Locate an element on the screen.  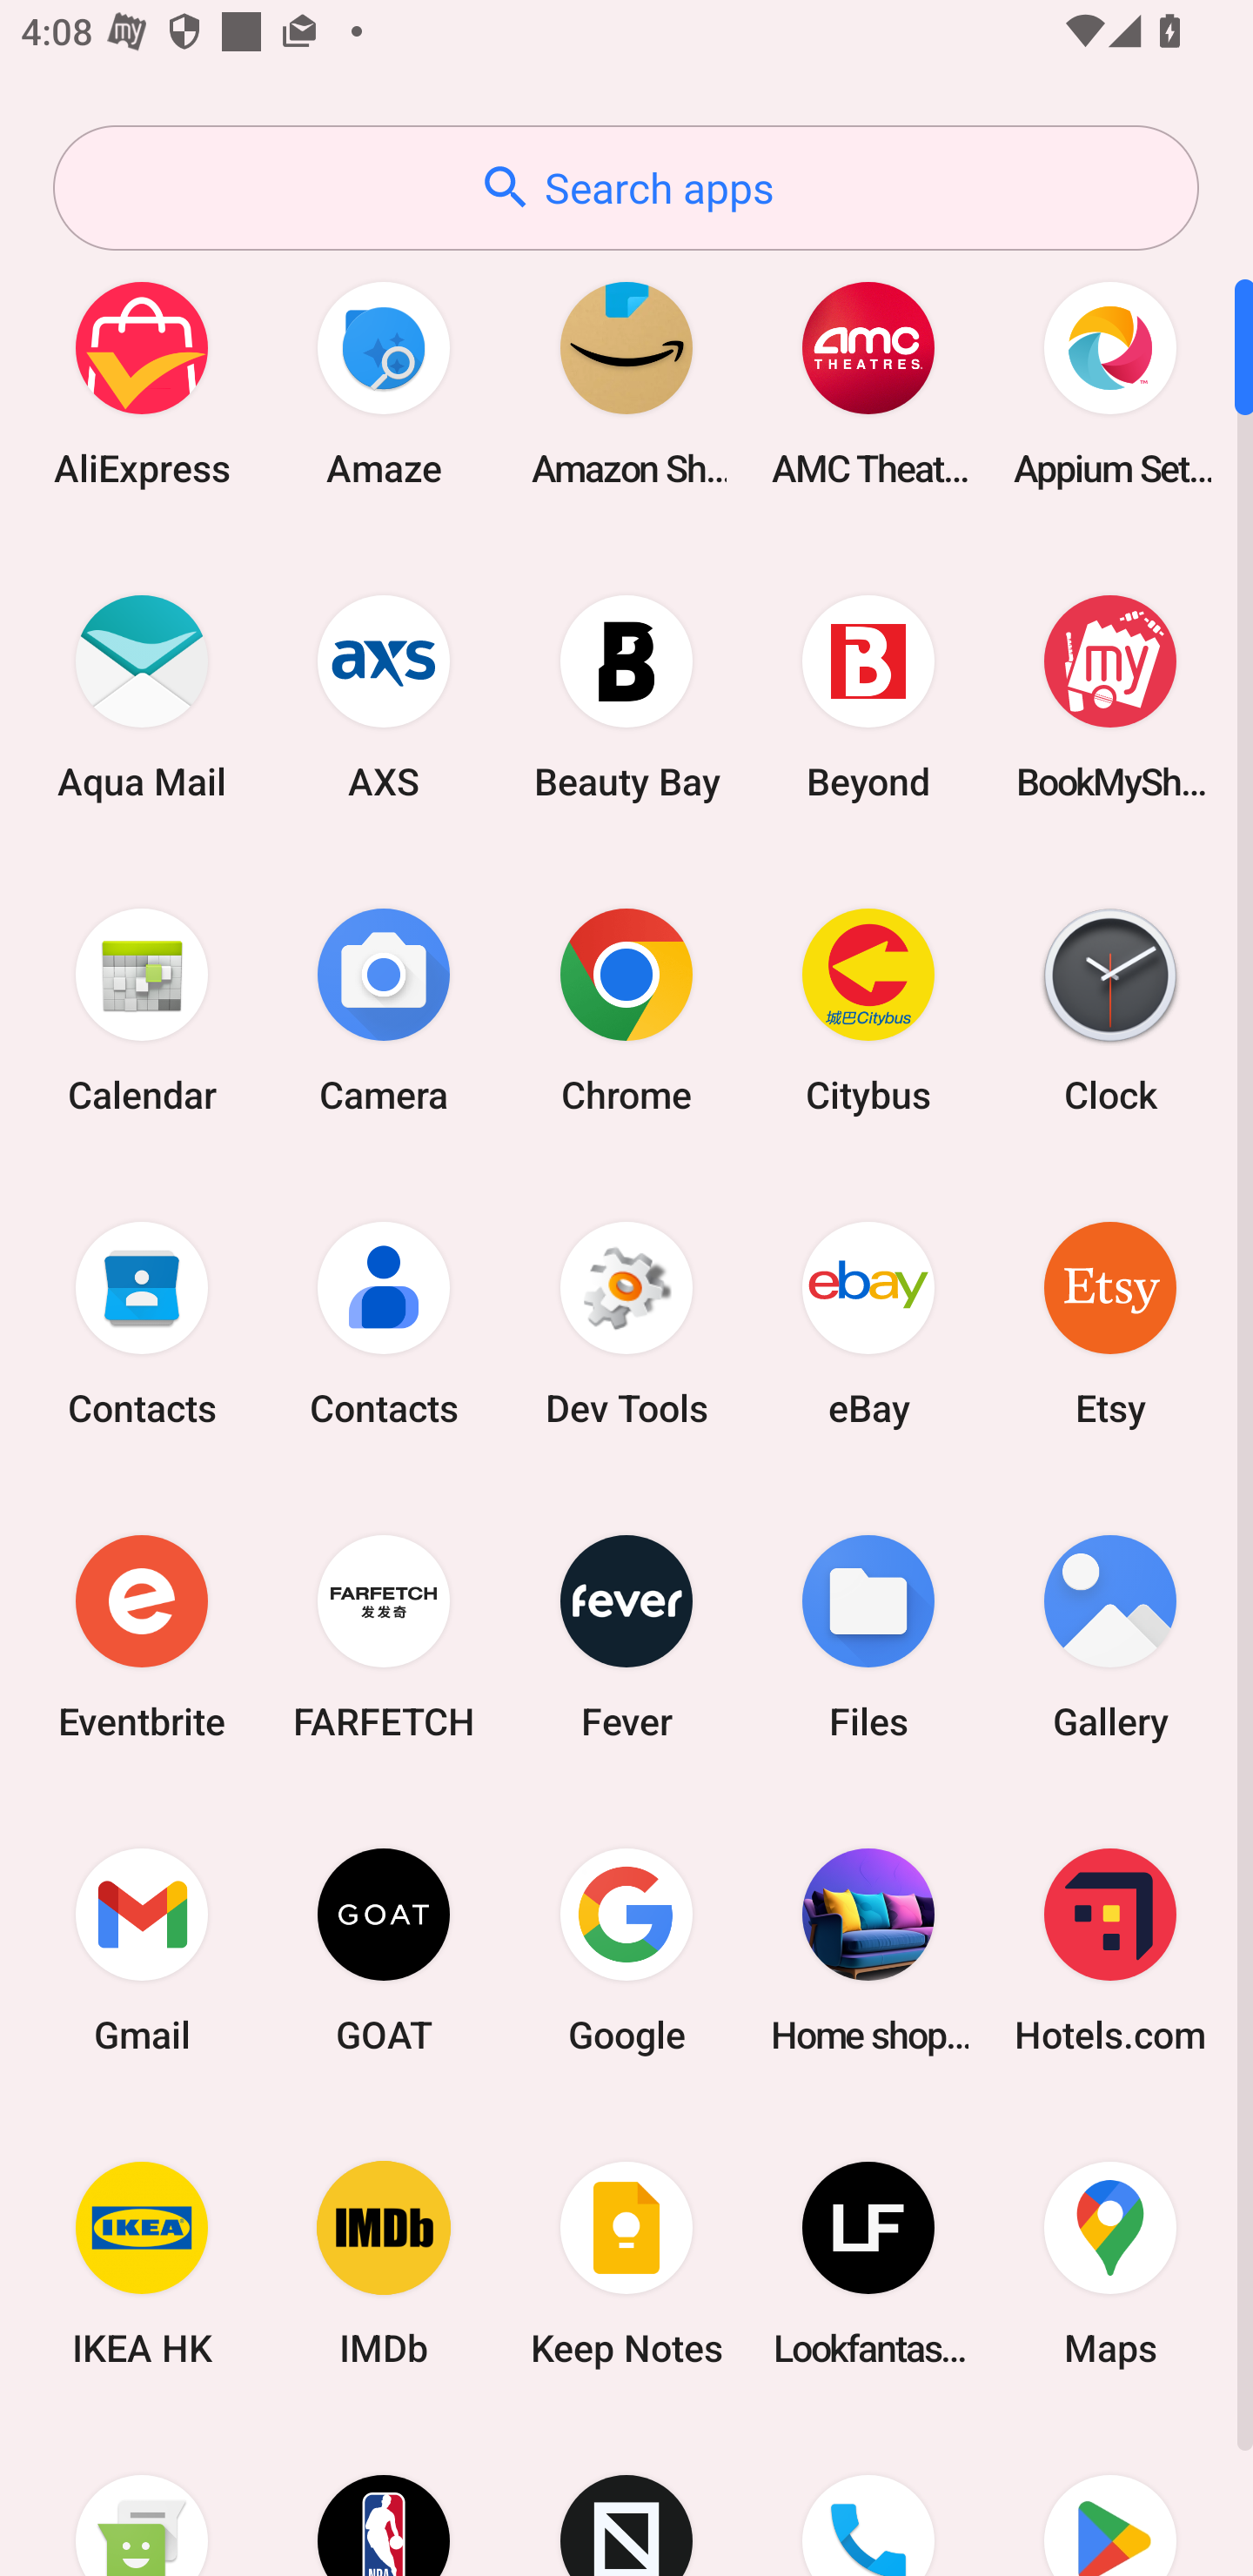
Clock is located at coordinates (1110, 1010).